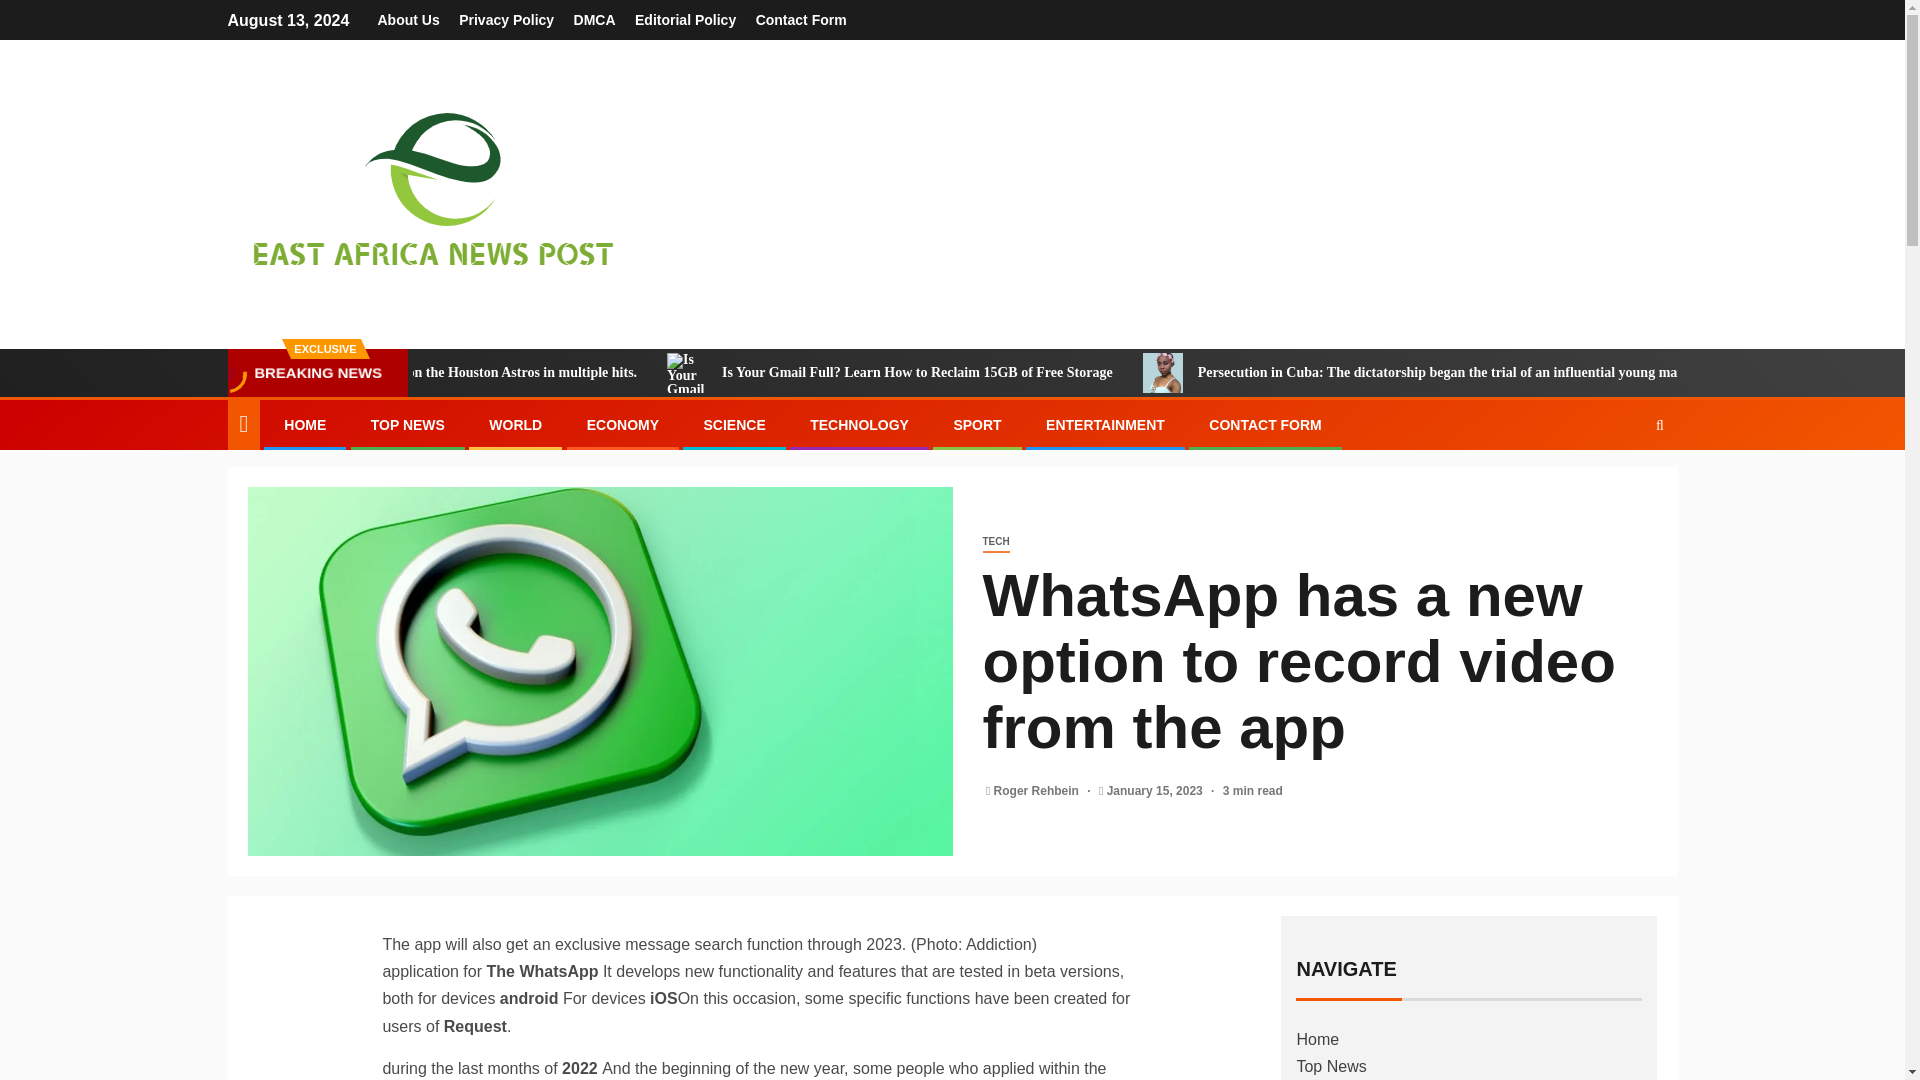  Describe the element at coordinates (408, 20) in the screenshot. I see `About Us` at that location.